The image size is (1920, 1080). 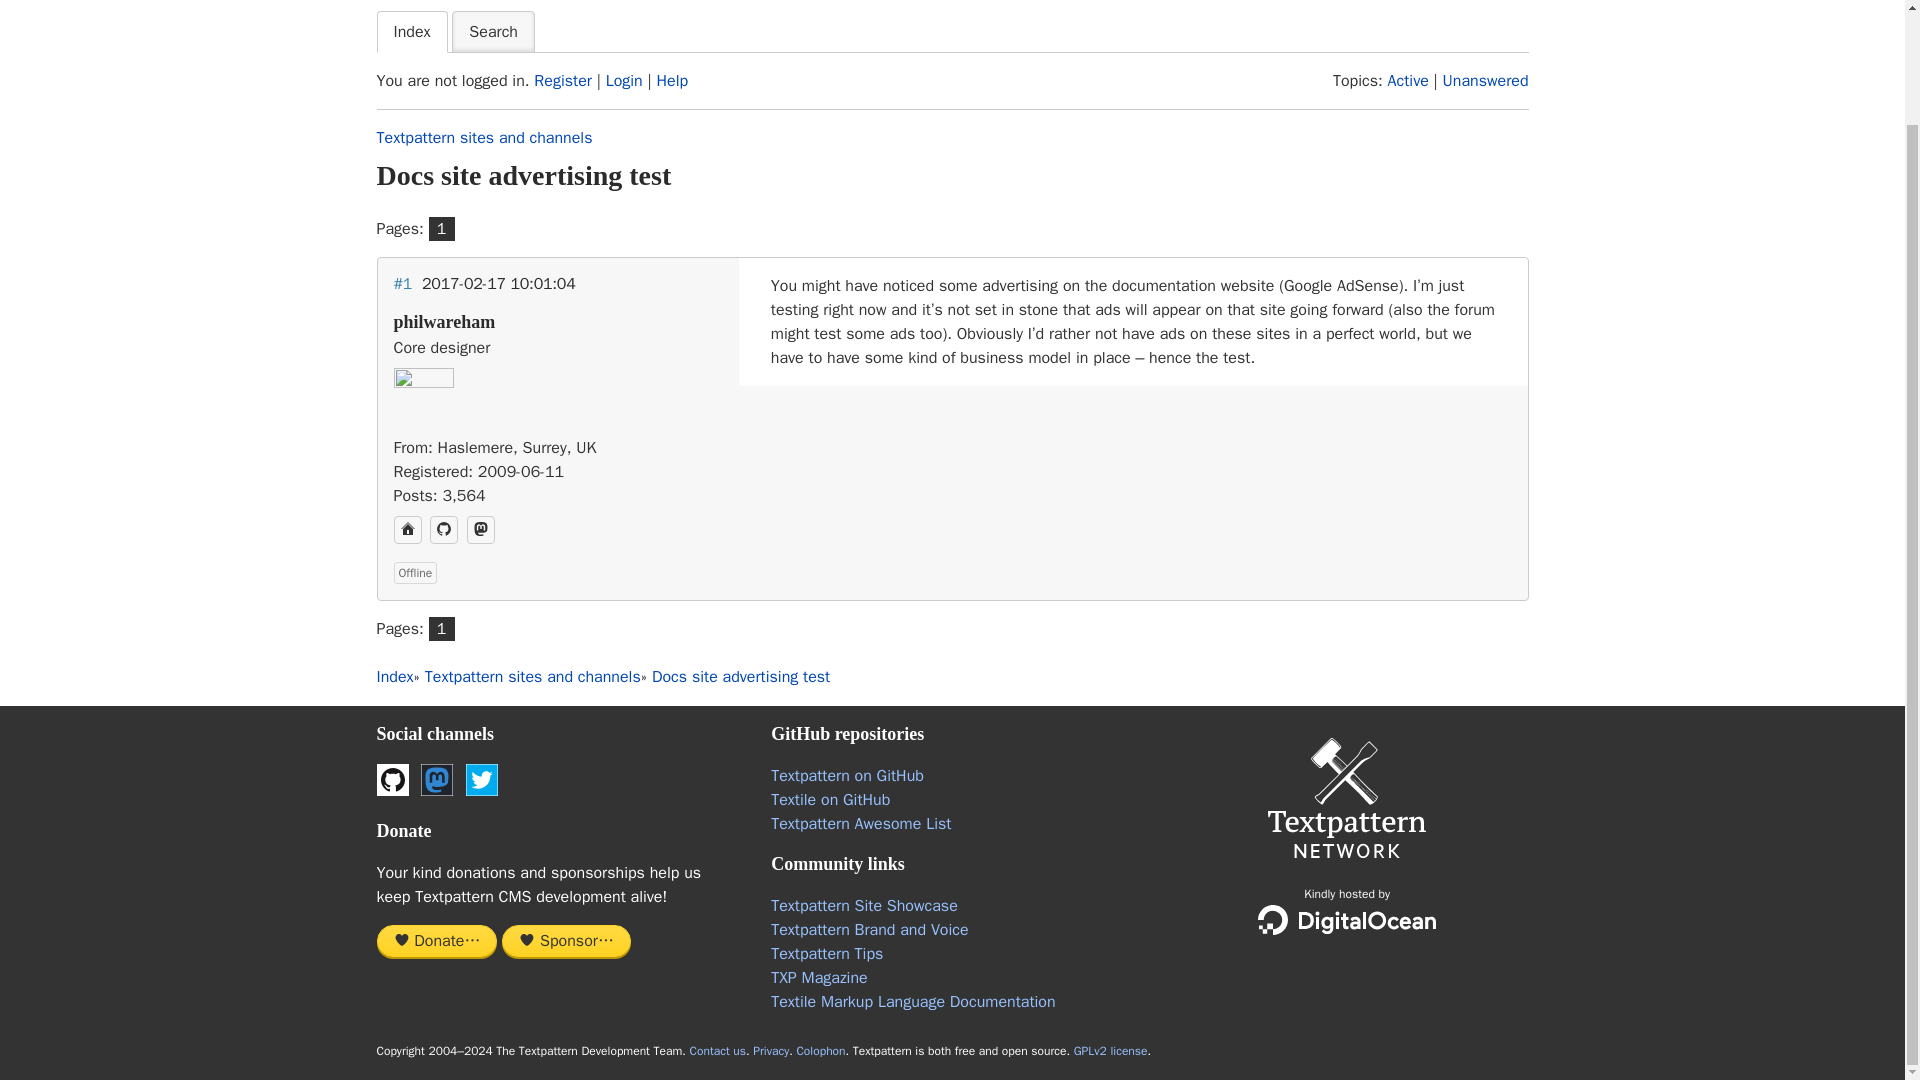 What do you see at coordinates (392, 779) in the screenshot?
I see `GitHub` at bounding box center [392, 779].